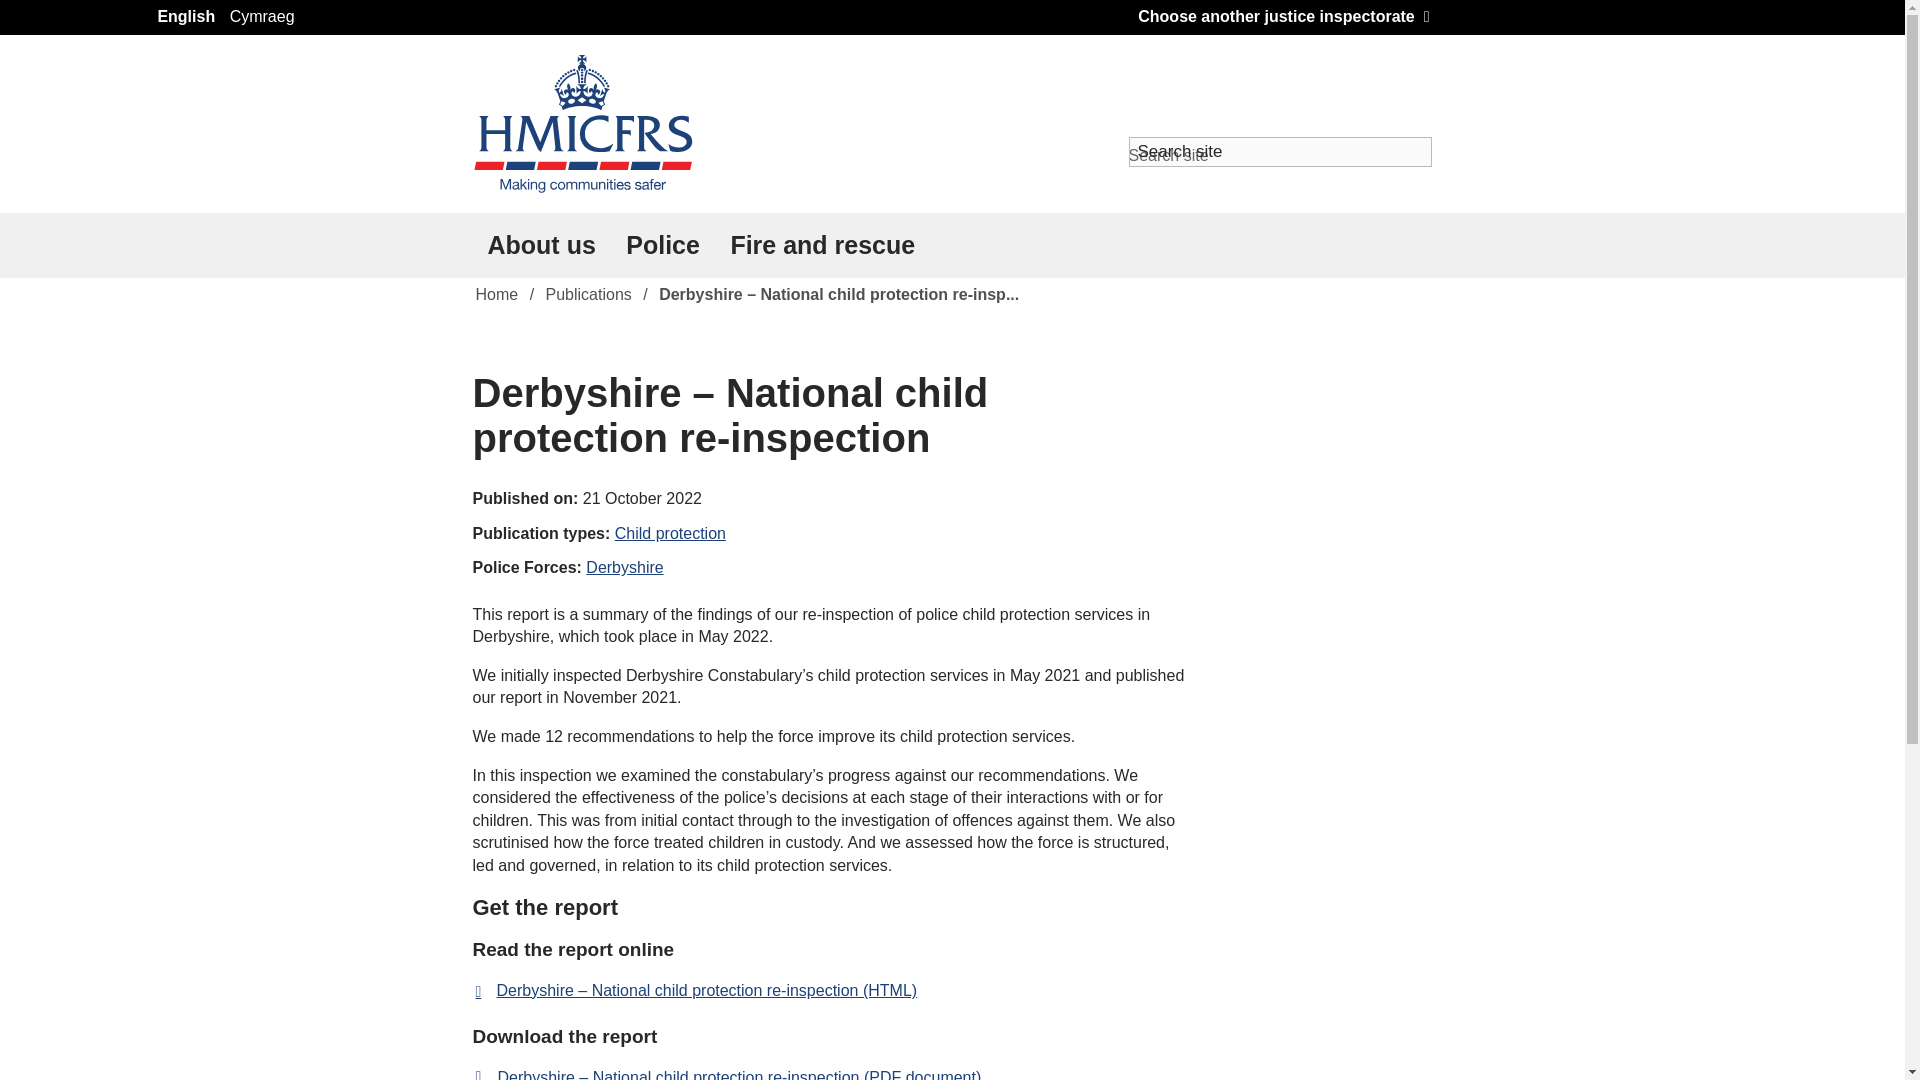 The width and height of the screenshot is (1920, 1080). What do you see at coordinates (541, 244) in the screenshot?
I see `About us` at bounding box center [541, 244].